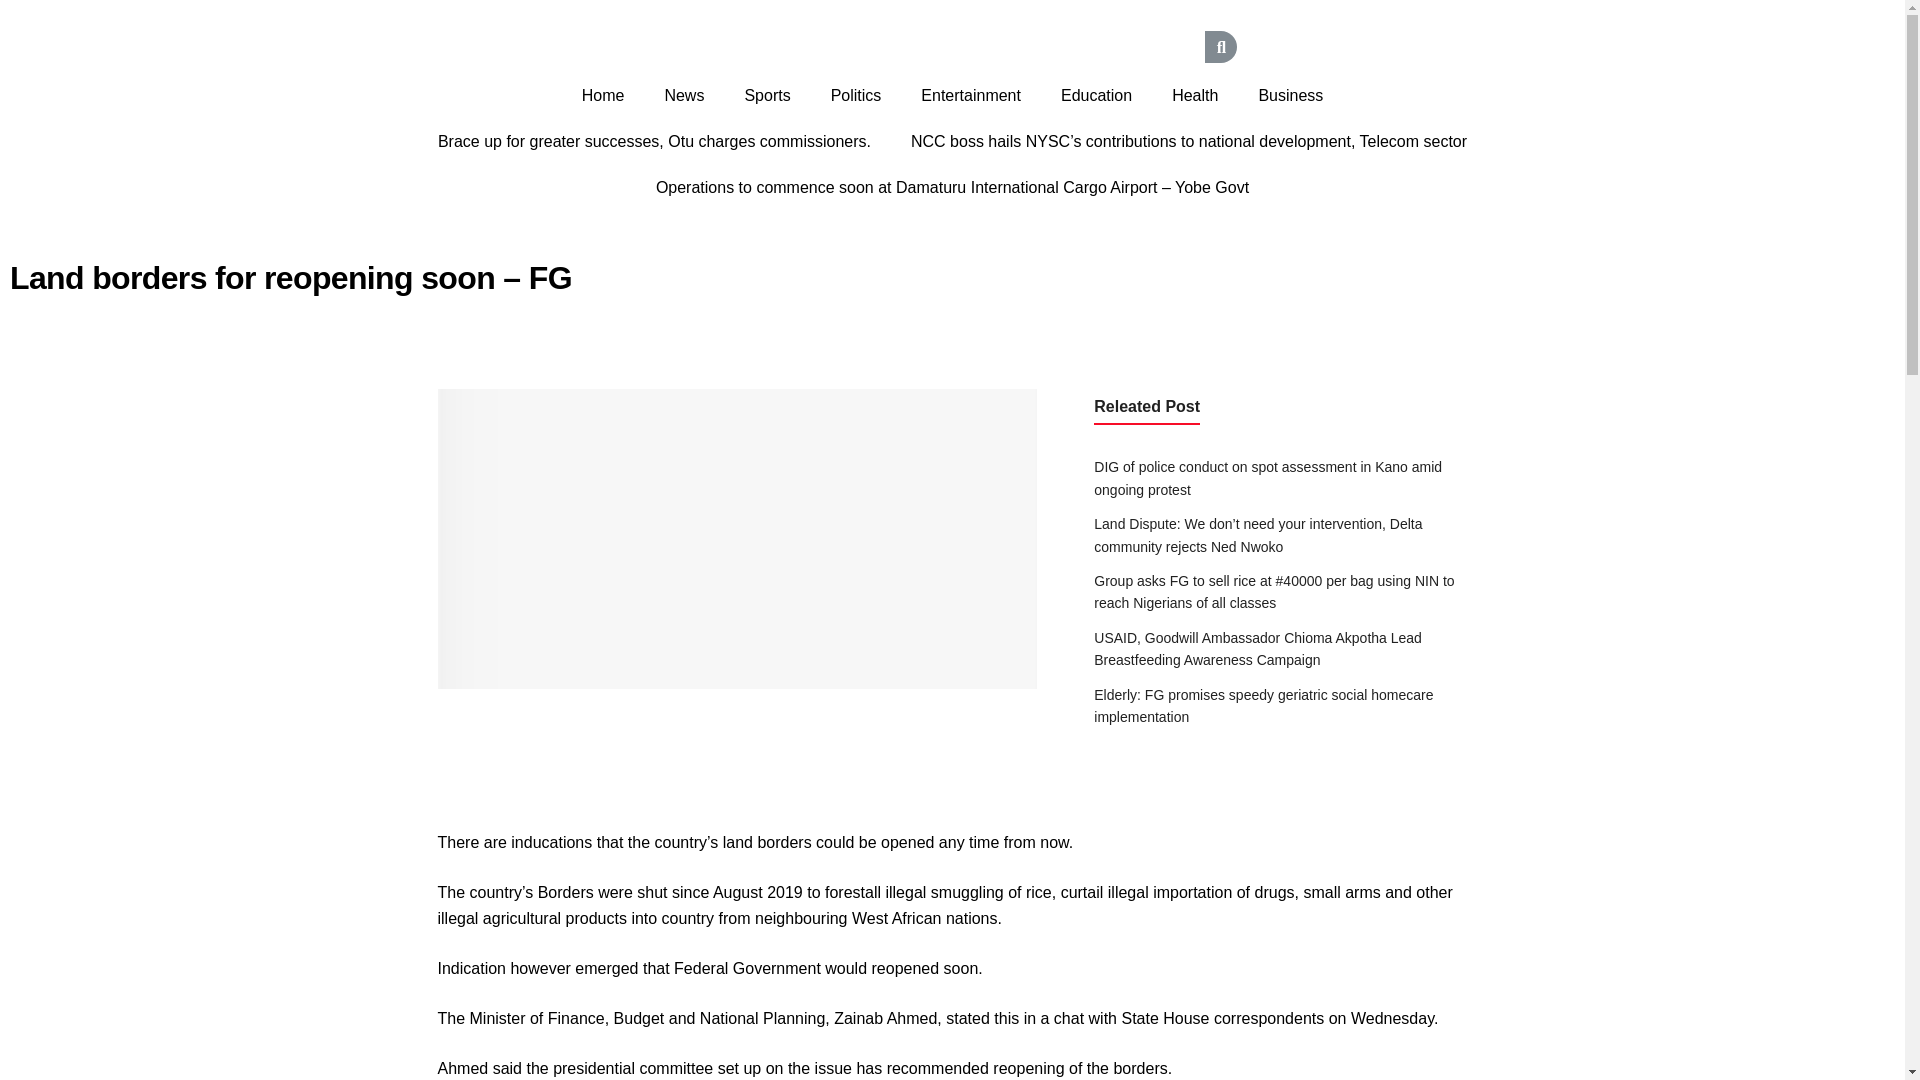  What do you see at coordinates (683, 96) in the screenshot?
I see `News` at bounding box center [683, 96].